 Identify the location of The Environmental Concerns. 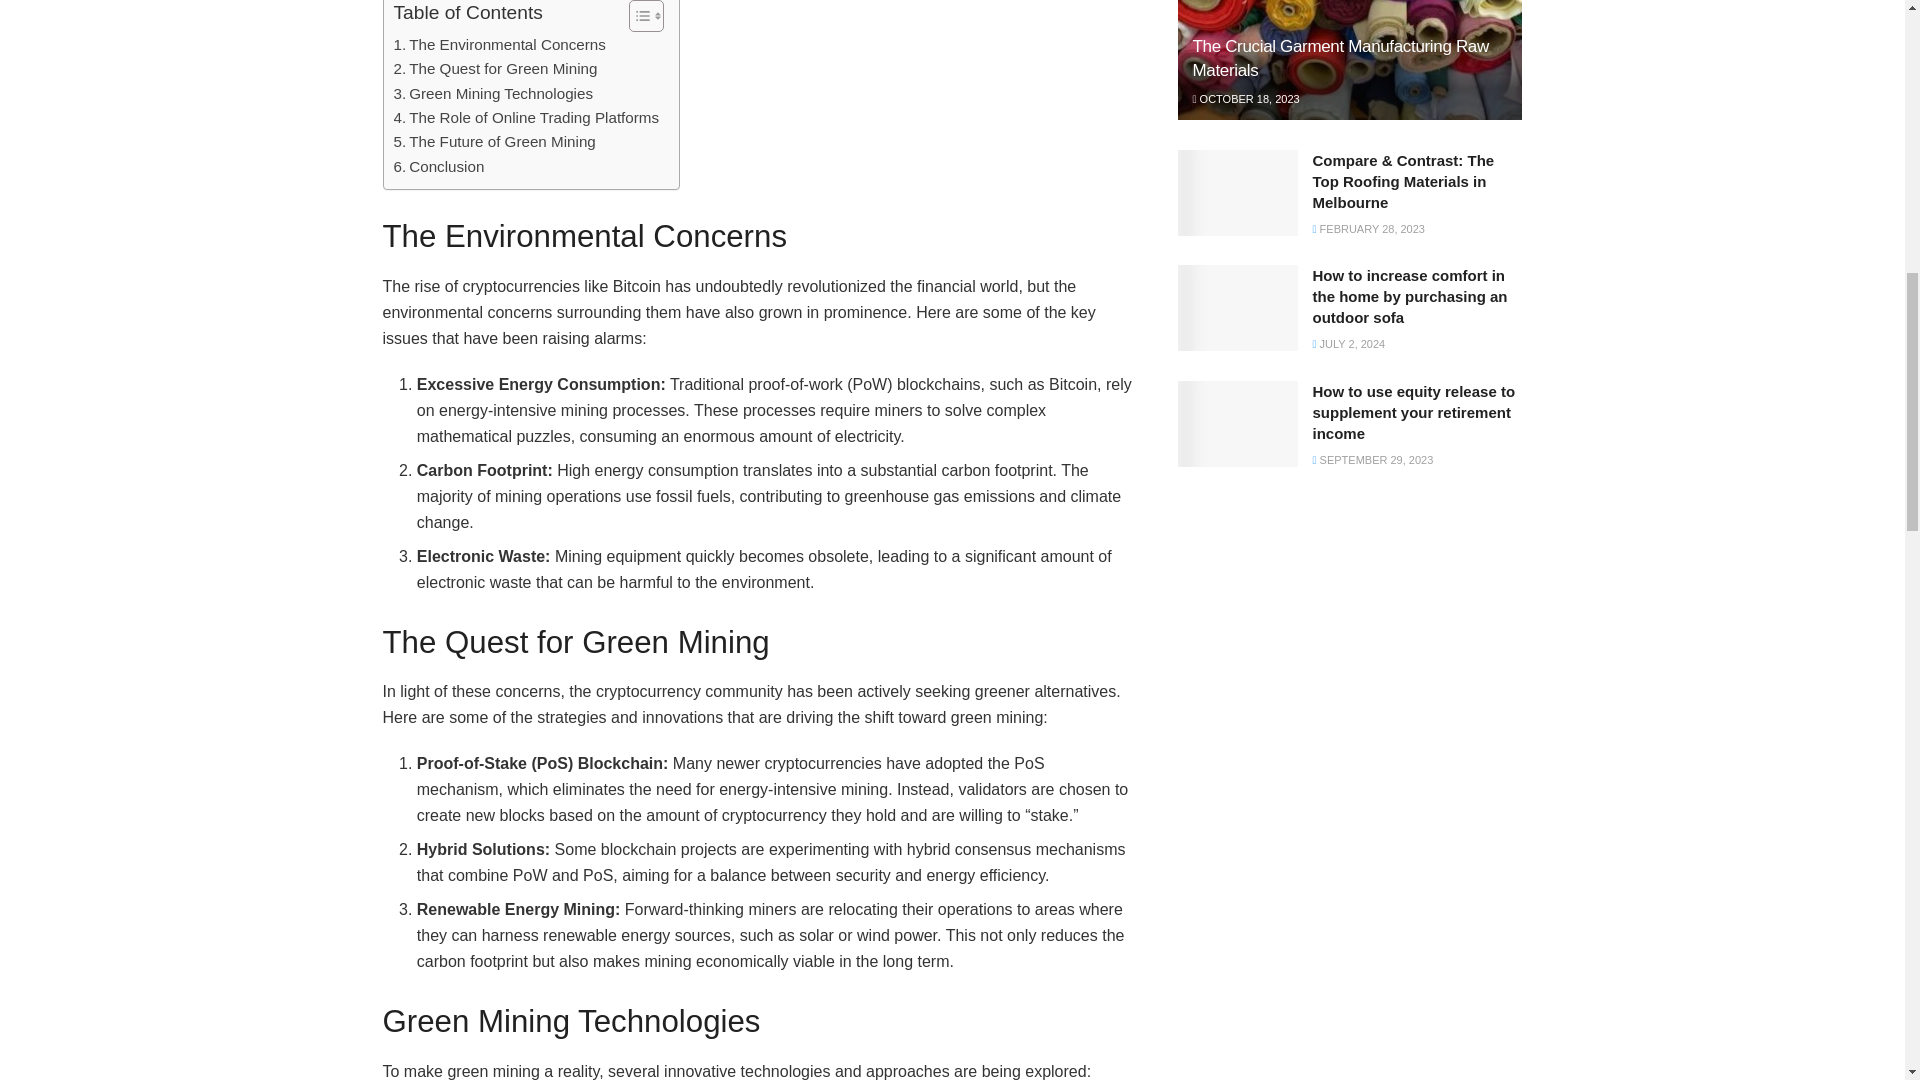
(500, 45).